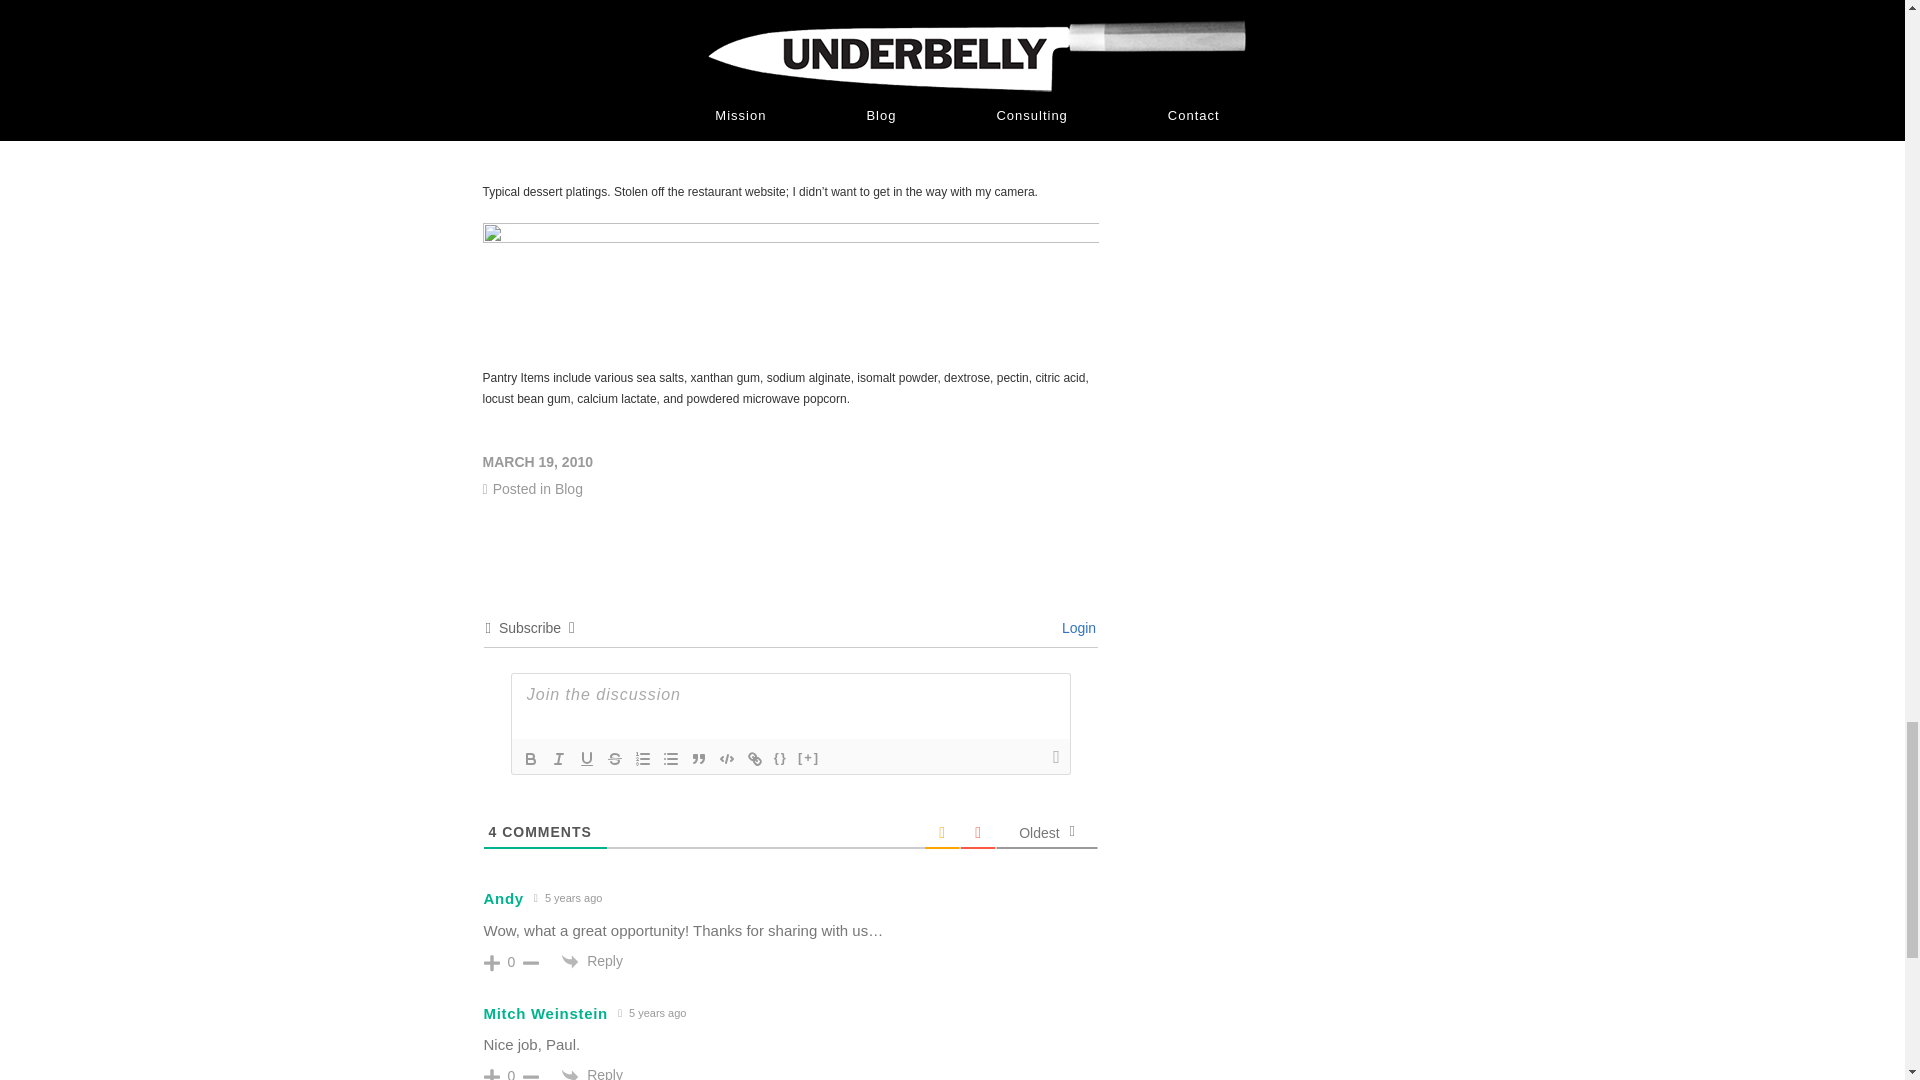  Describe the element at coordinates (786, 462) in the screenshot. I see `Friday, March 19, 2010, 12:21 am` at that location.